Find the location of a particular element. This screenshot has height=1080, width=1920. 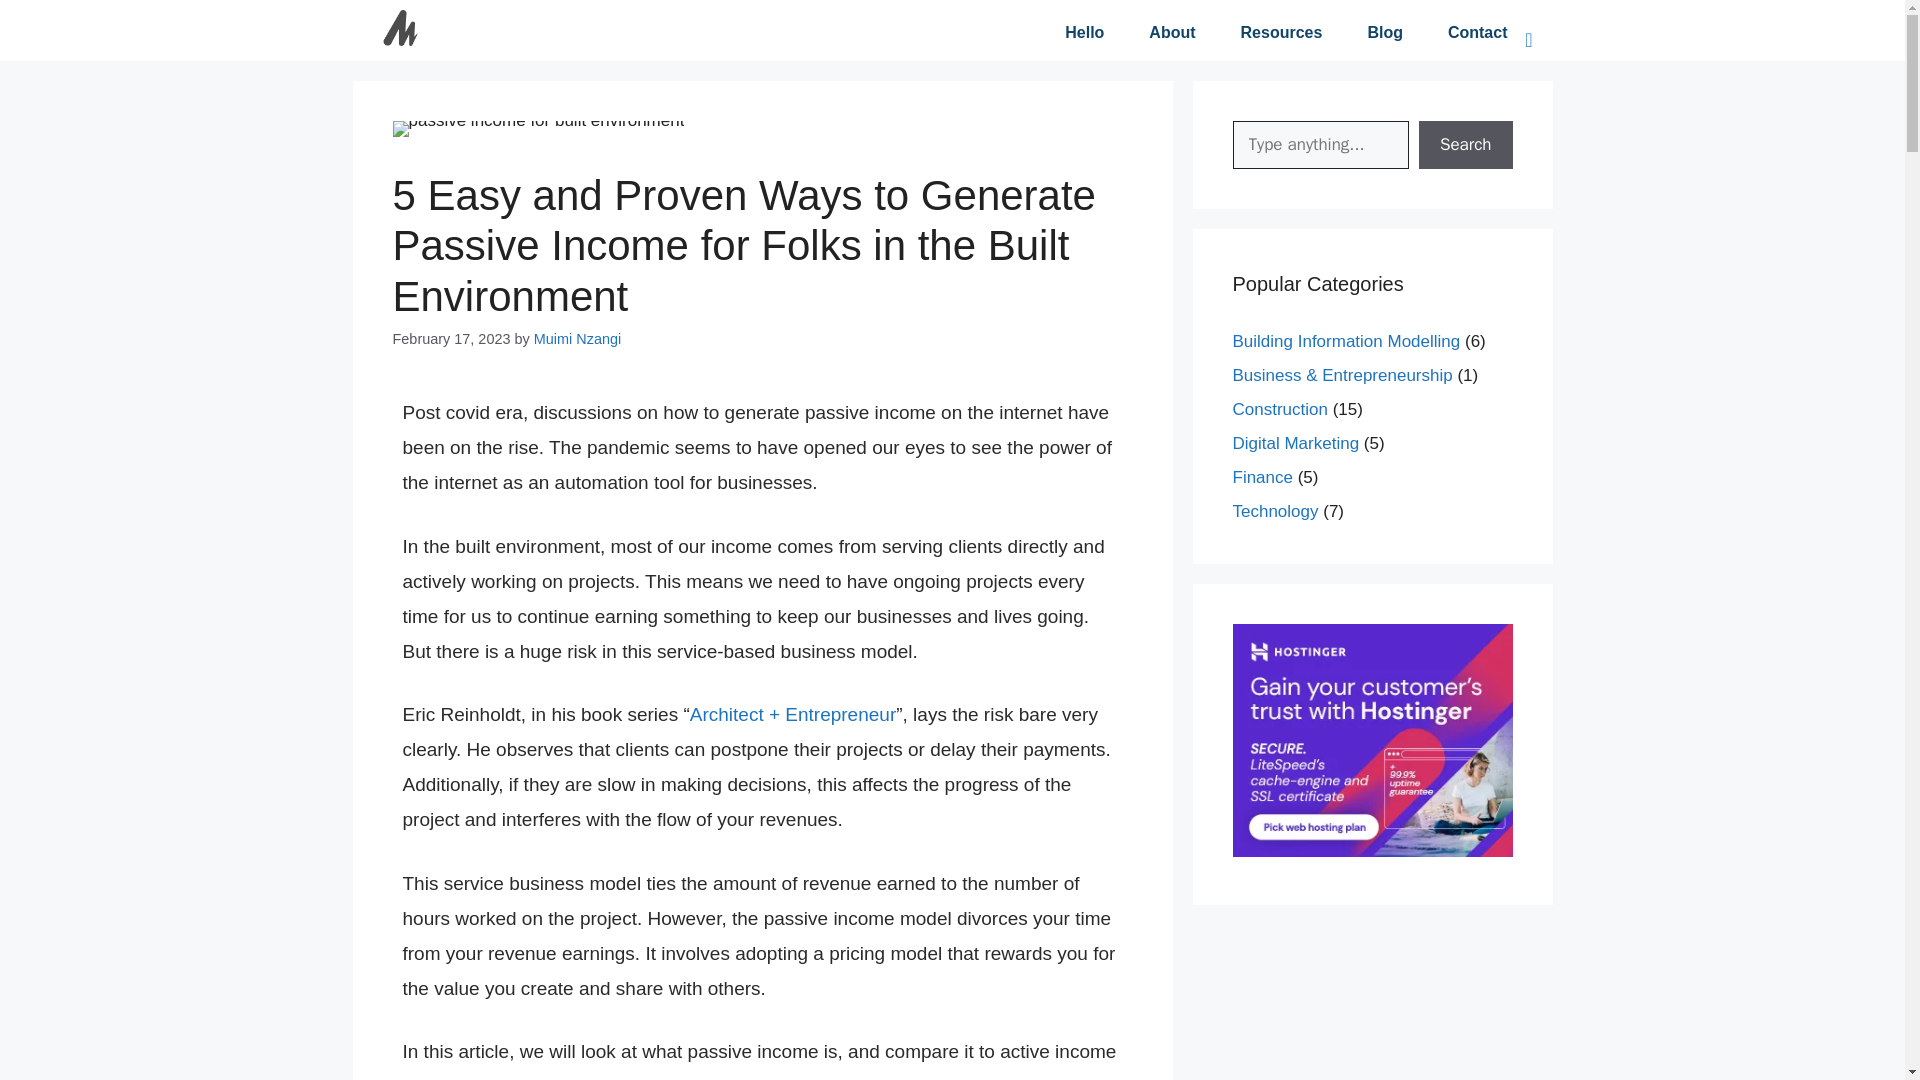

View all posts by Muimi Nzangi is located at coordinates (576, 338).